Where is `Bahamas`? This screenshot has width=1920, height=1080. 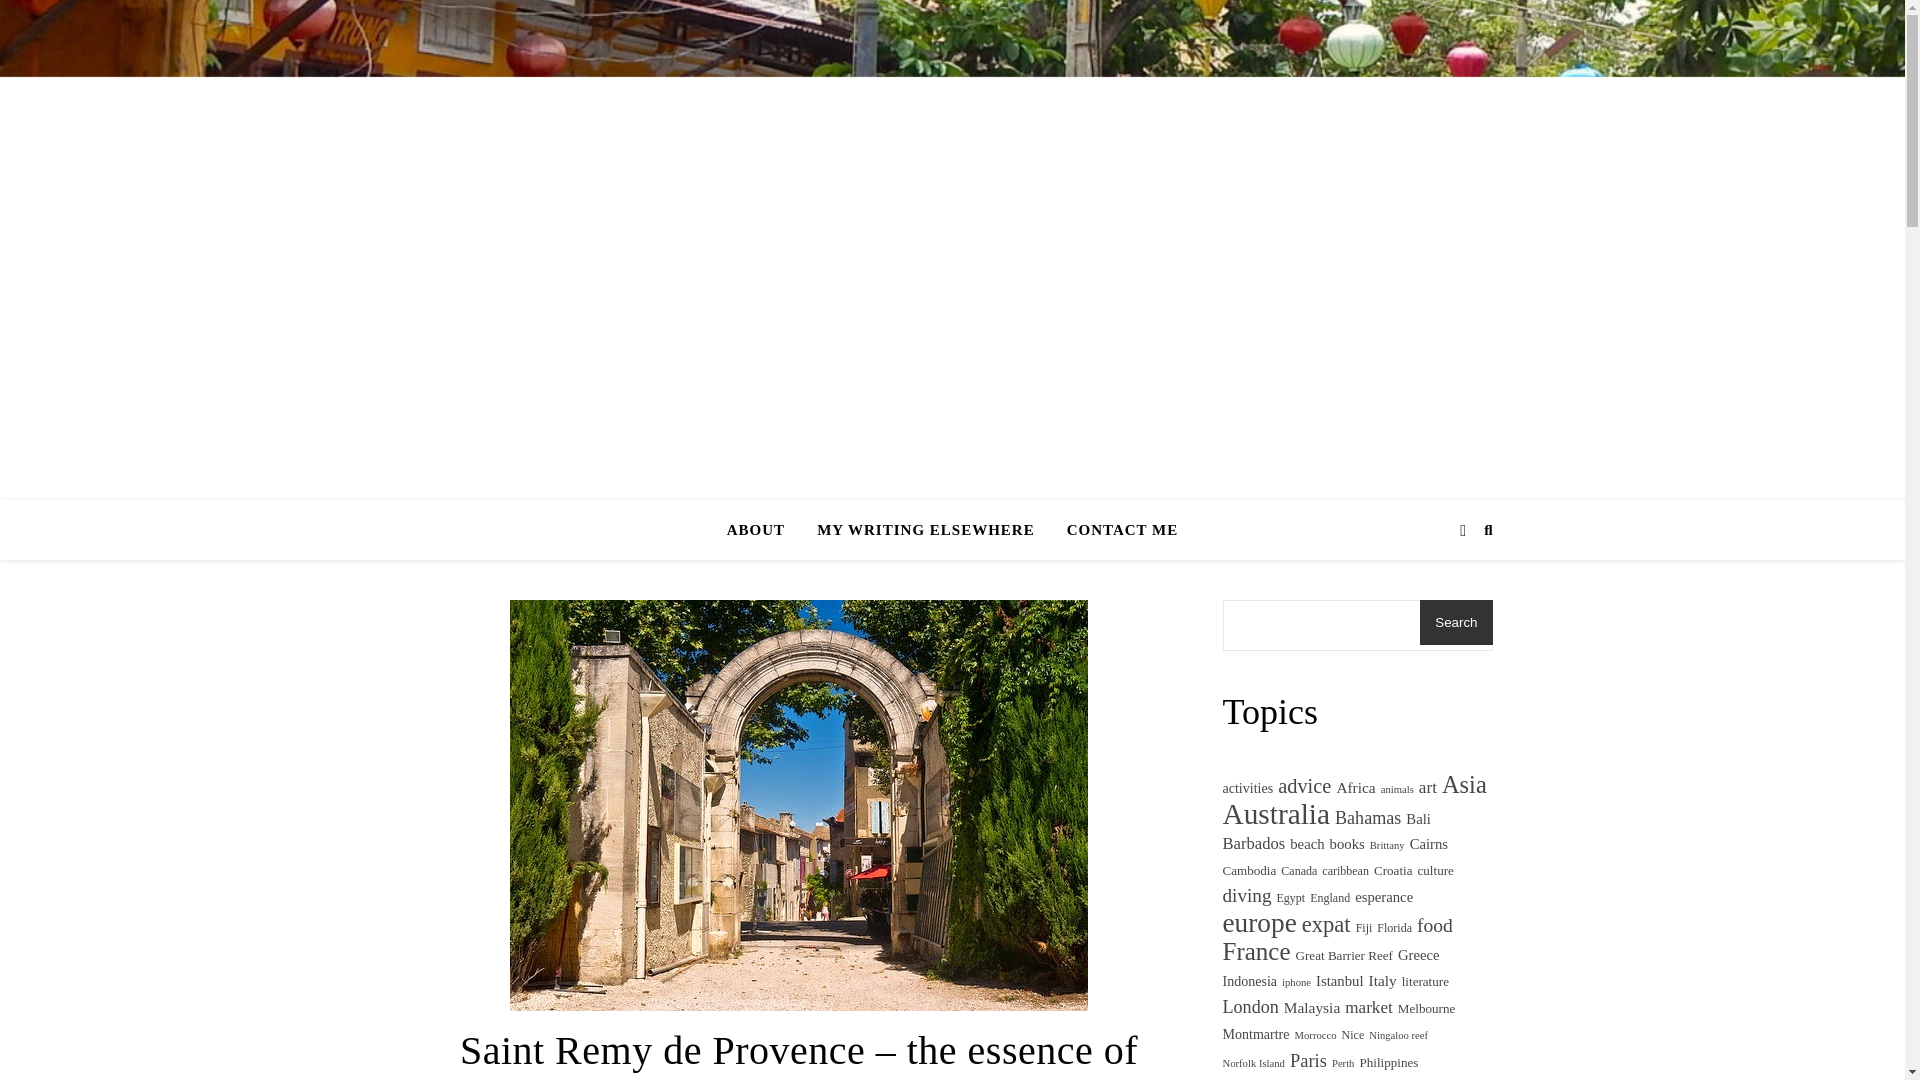 Bahamas is located at coordinates (1368, 818).